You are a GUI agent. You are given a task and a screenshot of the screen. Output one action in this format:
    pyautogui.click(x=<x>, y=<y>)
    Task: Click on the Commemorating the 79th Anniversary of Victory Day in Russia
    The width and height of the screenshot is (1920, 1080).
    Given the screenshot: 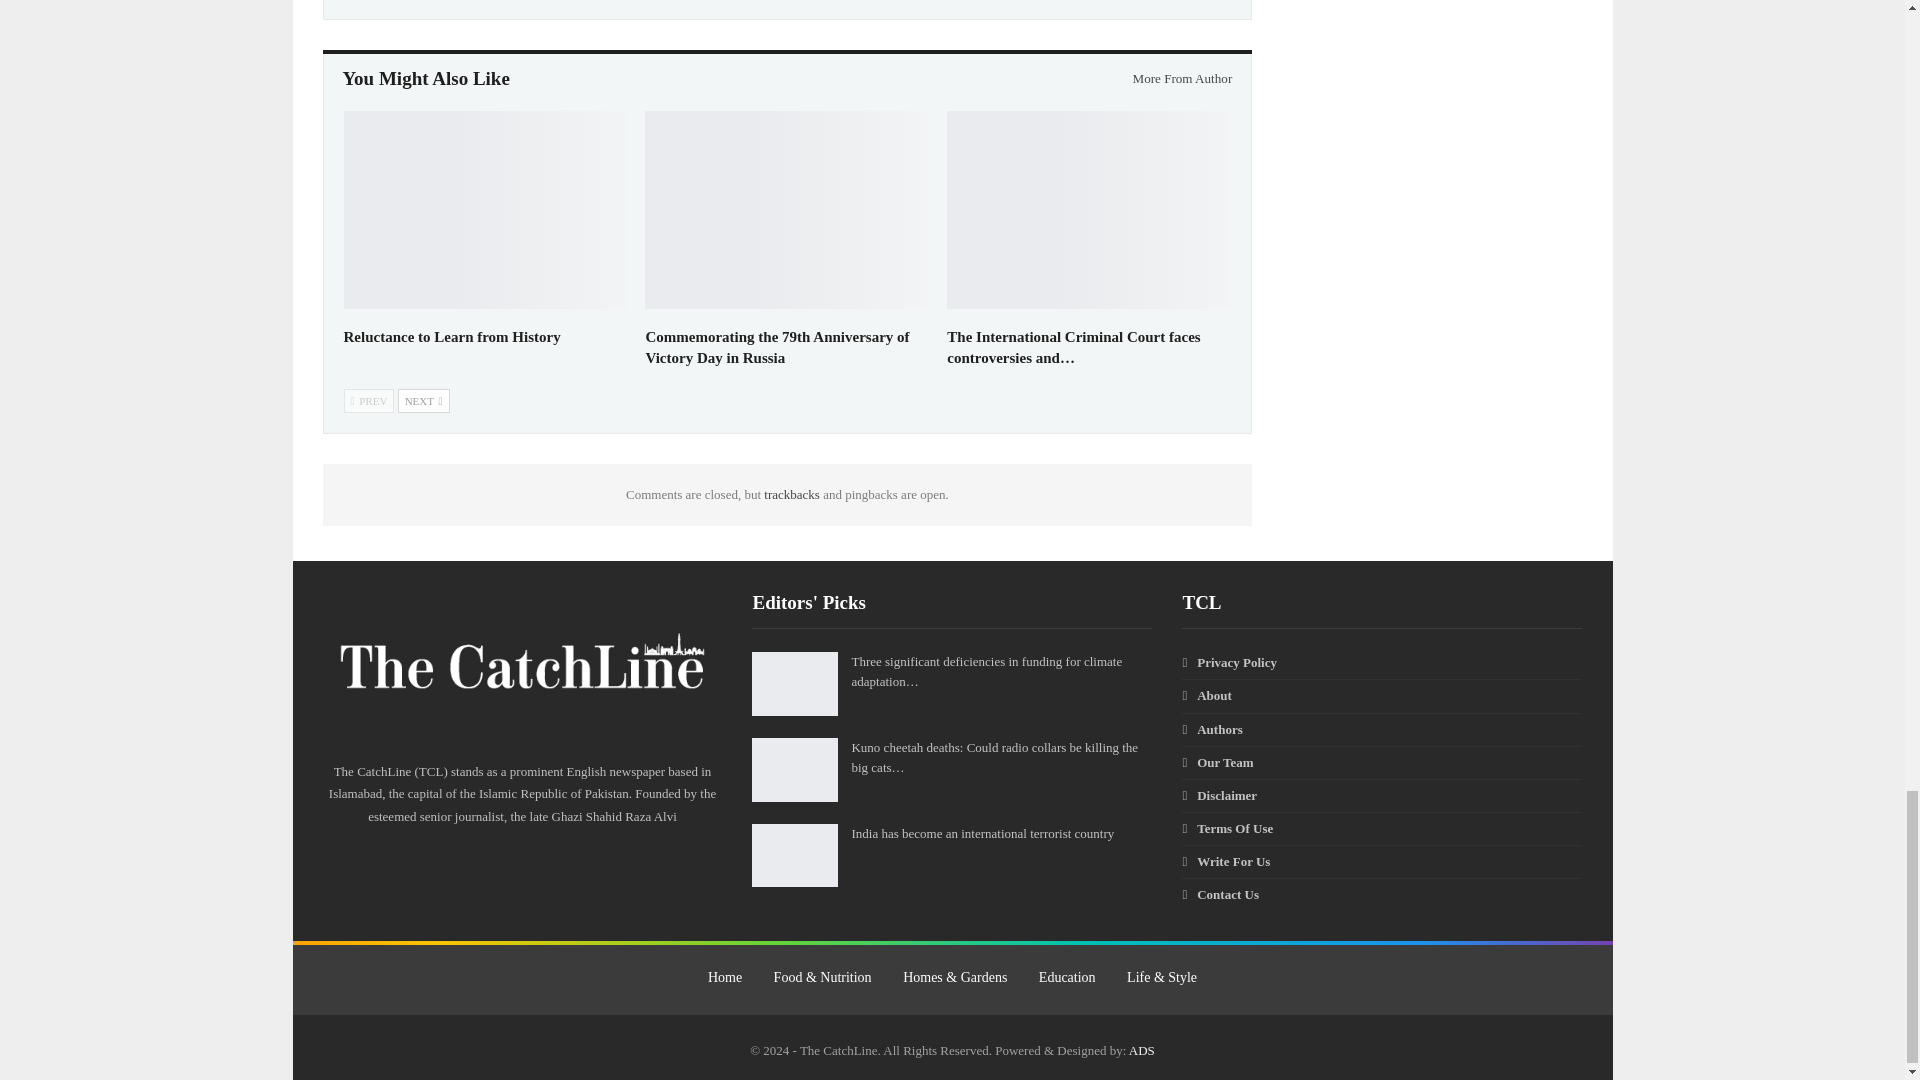 What is the action you would take?
    pyautogui.click(x=787, y=210)
    